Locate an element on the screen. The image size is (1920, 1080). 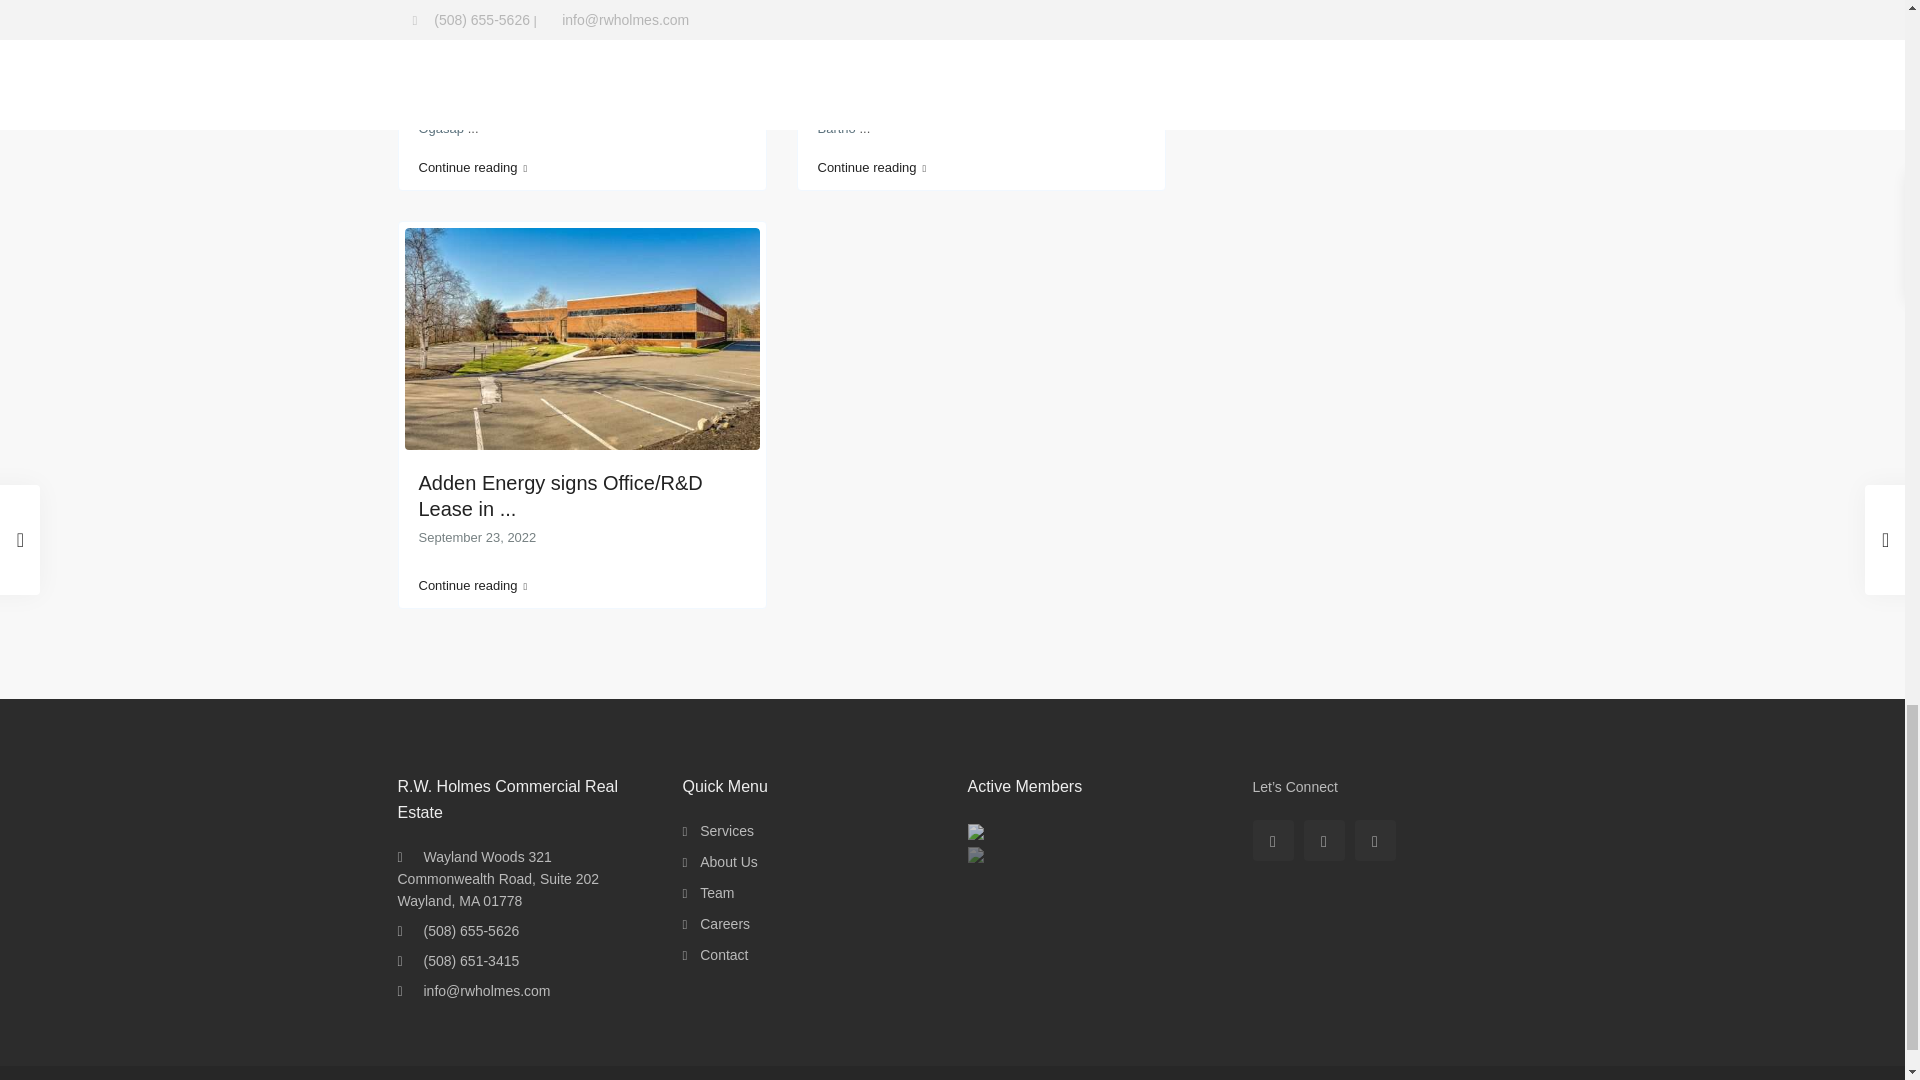
Team is located at coordinates (716, 892).